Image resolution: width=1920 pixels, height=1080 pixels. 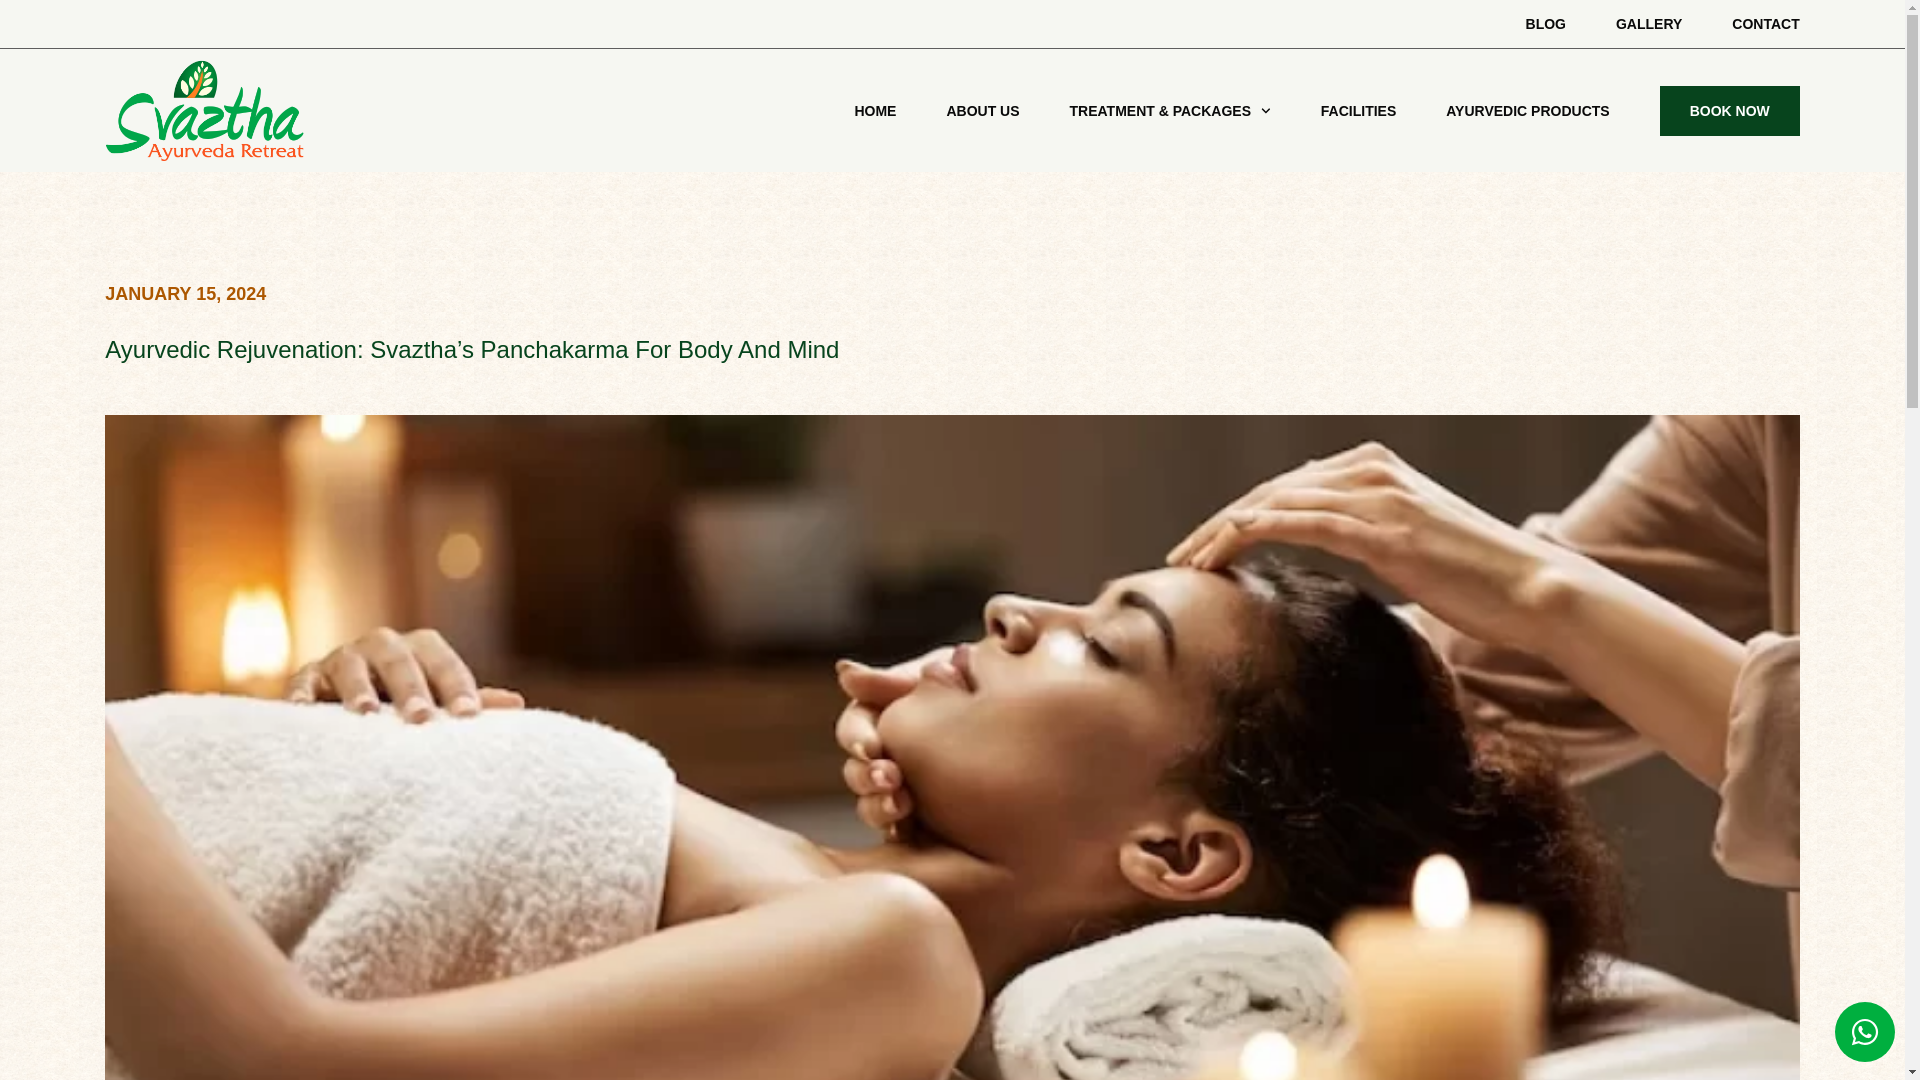 What do you see at coordinates (982, 111) in the screenshot?
I see `ABOUT US` at bounding box center [982, 111].